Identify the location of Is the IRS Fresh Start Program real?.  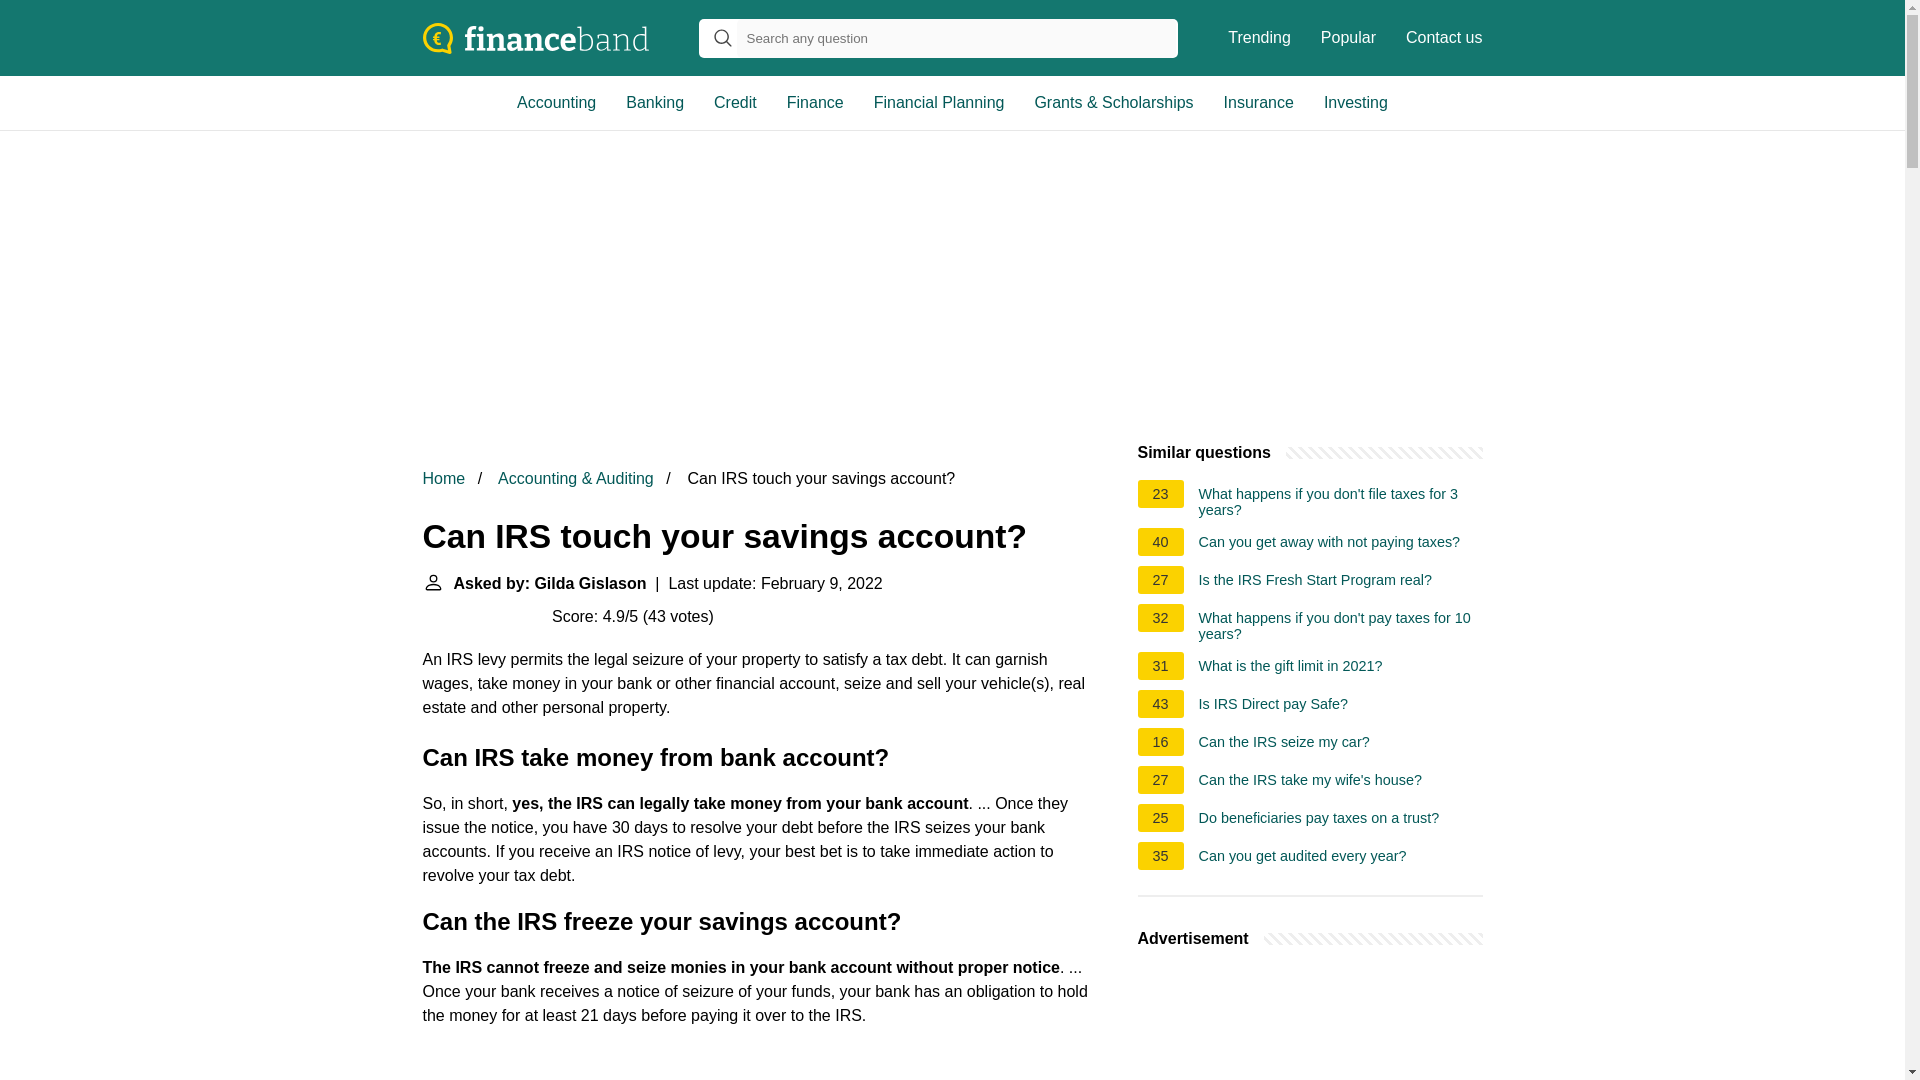
(1315, 583).